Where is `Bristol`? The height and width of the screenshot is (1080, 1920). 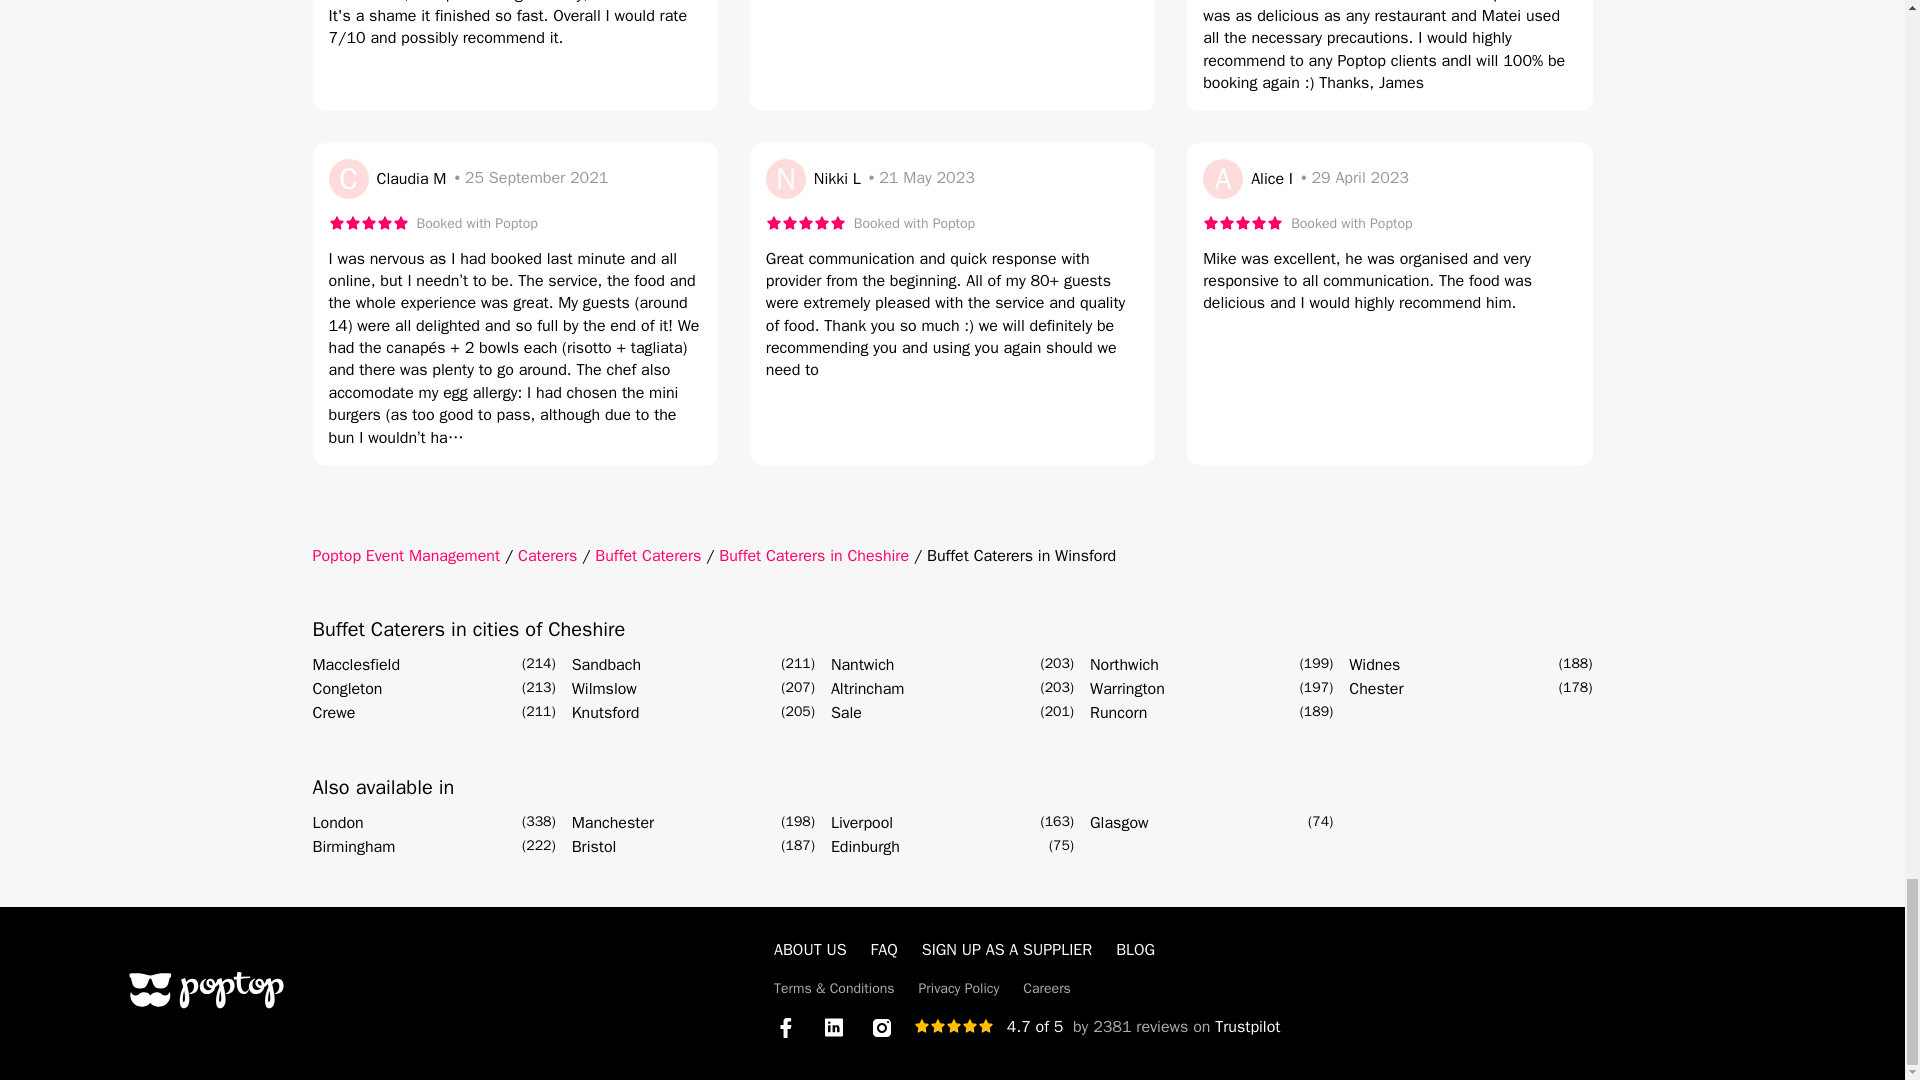
Bristol is located at coordinates (594, 846).